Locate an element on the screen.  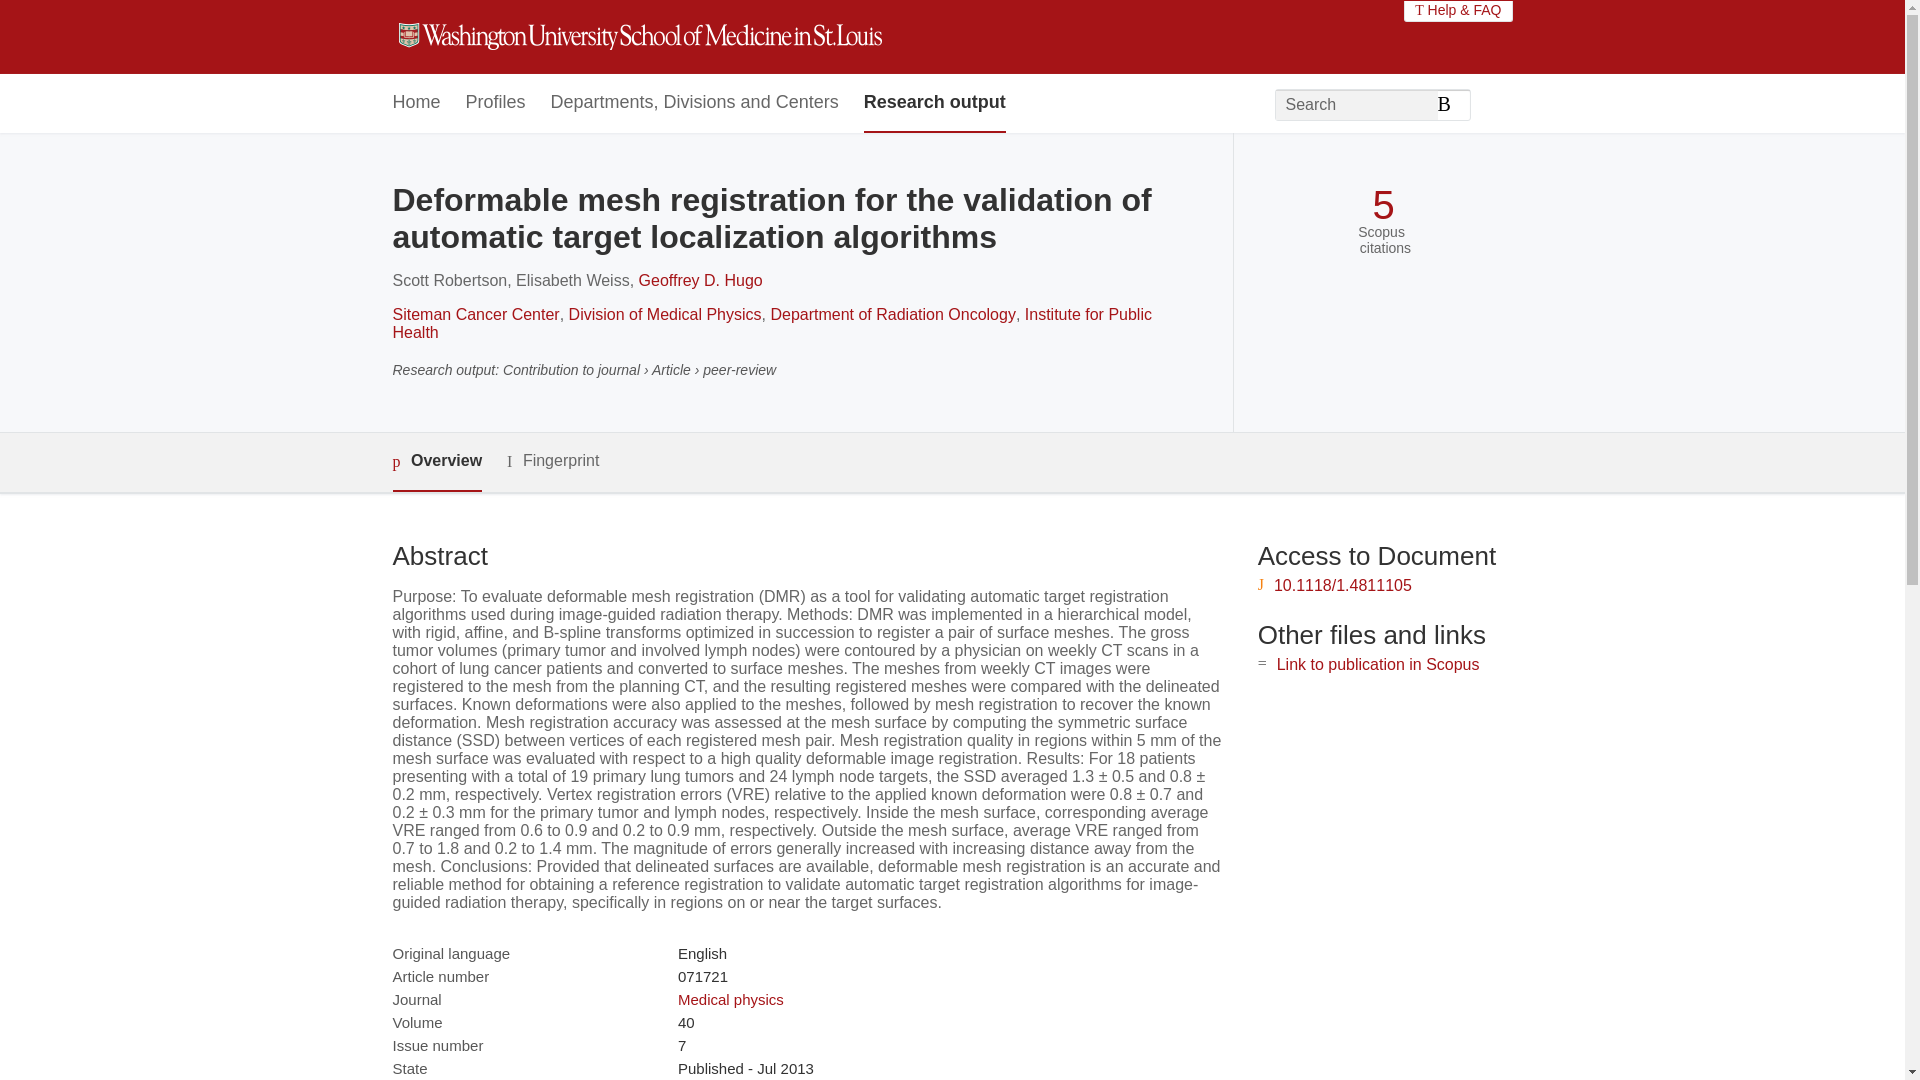
Profiles is located at coordinates (496, 103).